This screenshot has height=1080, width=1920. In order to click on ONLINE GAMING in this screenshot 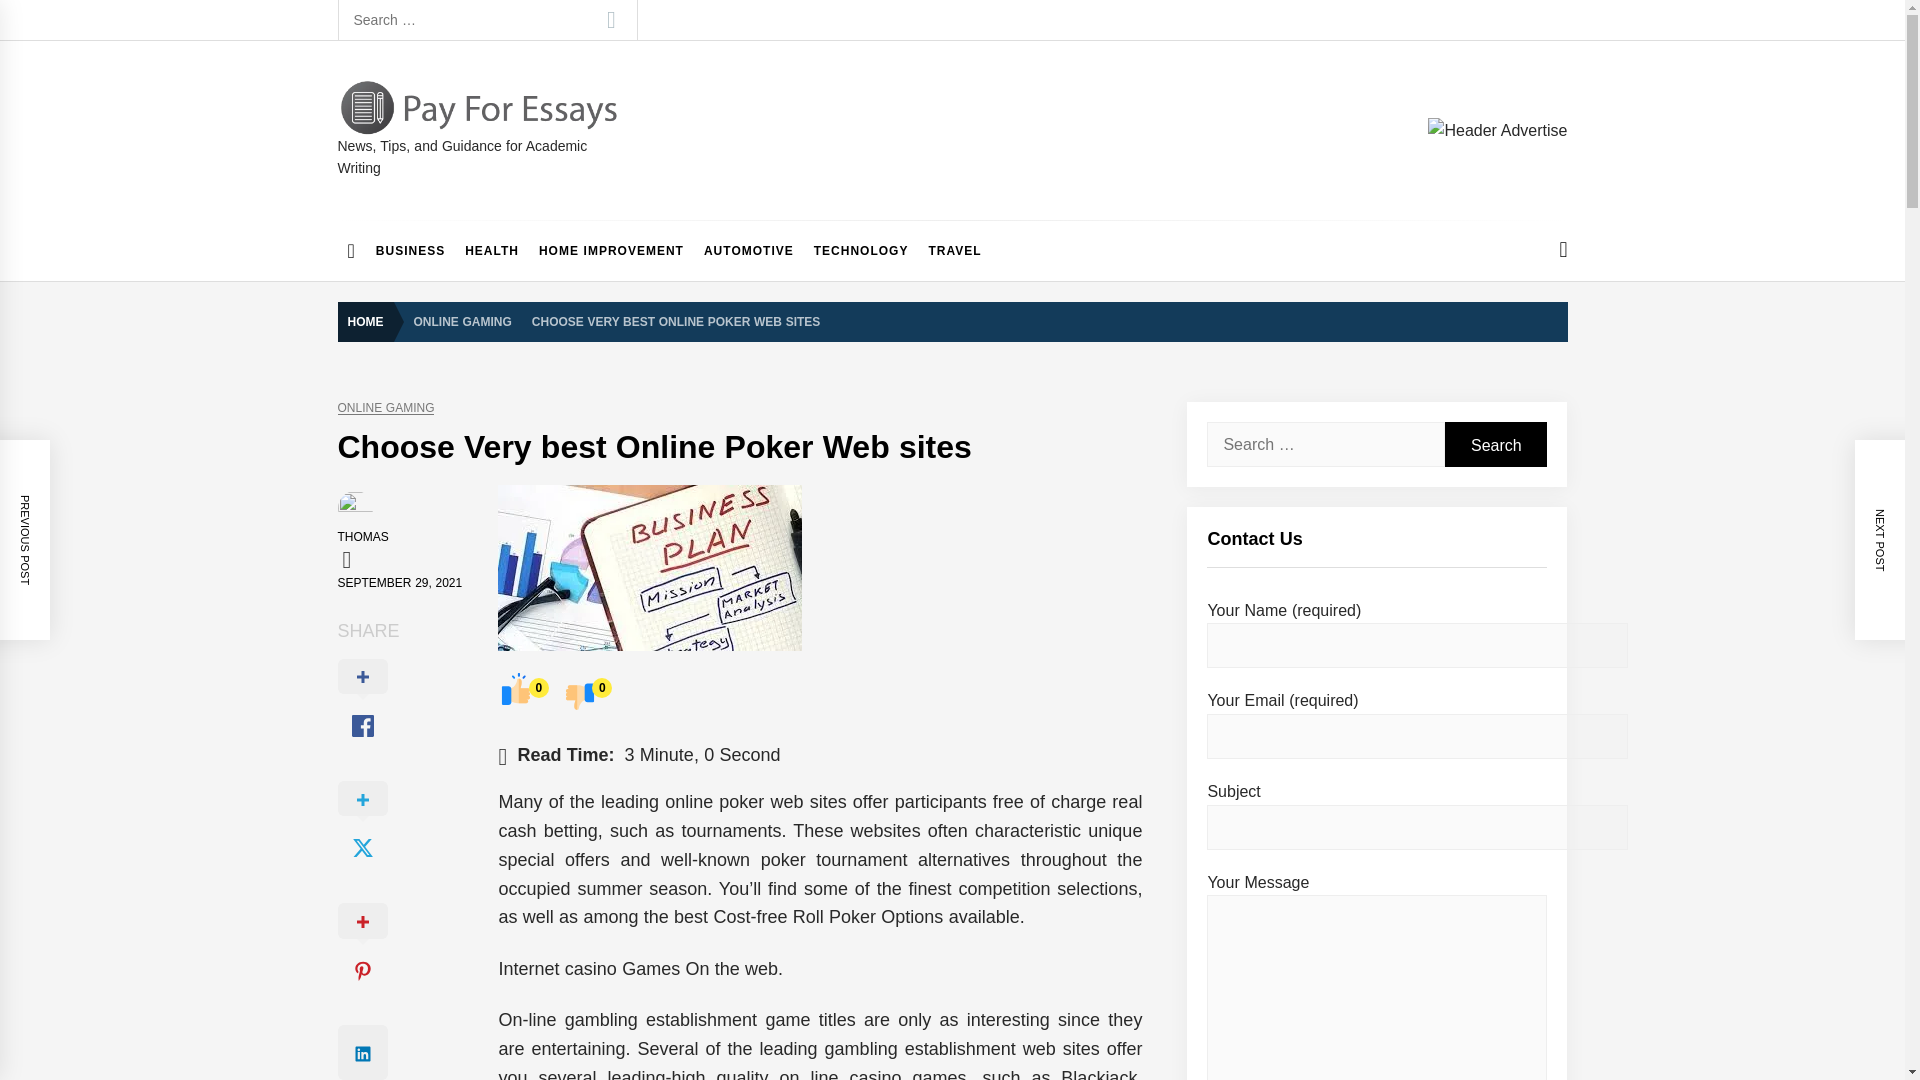, I will do `click(386, 408)`.